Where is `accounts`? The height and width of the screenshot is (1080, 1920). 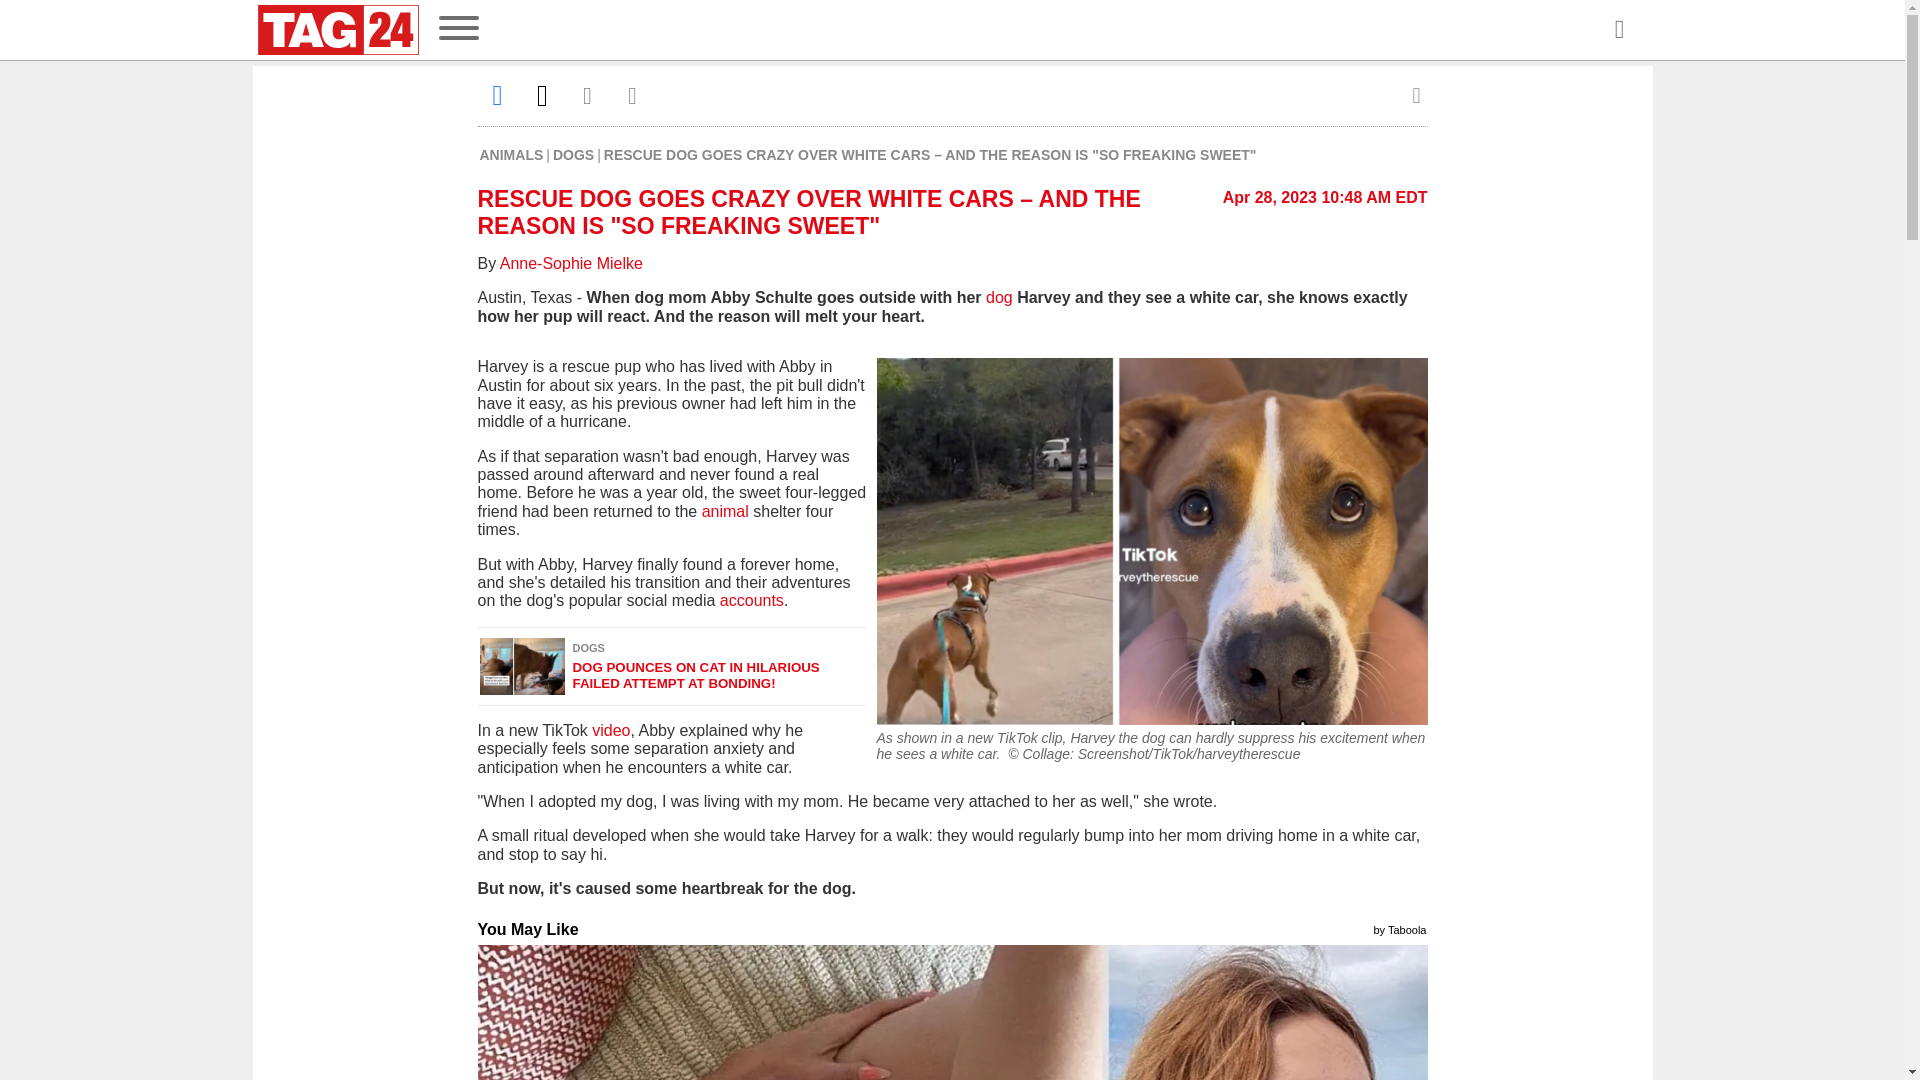
accounts is located at coordinates (752, 600).